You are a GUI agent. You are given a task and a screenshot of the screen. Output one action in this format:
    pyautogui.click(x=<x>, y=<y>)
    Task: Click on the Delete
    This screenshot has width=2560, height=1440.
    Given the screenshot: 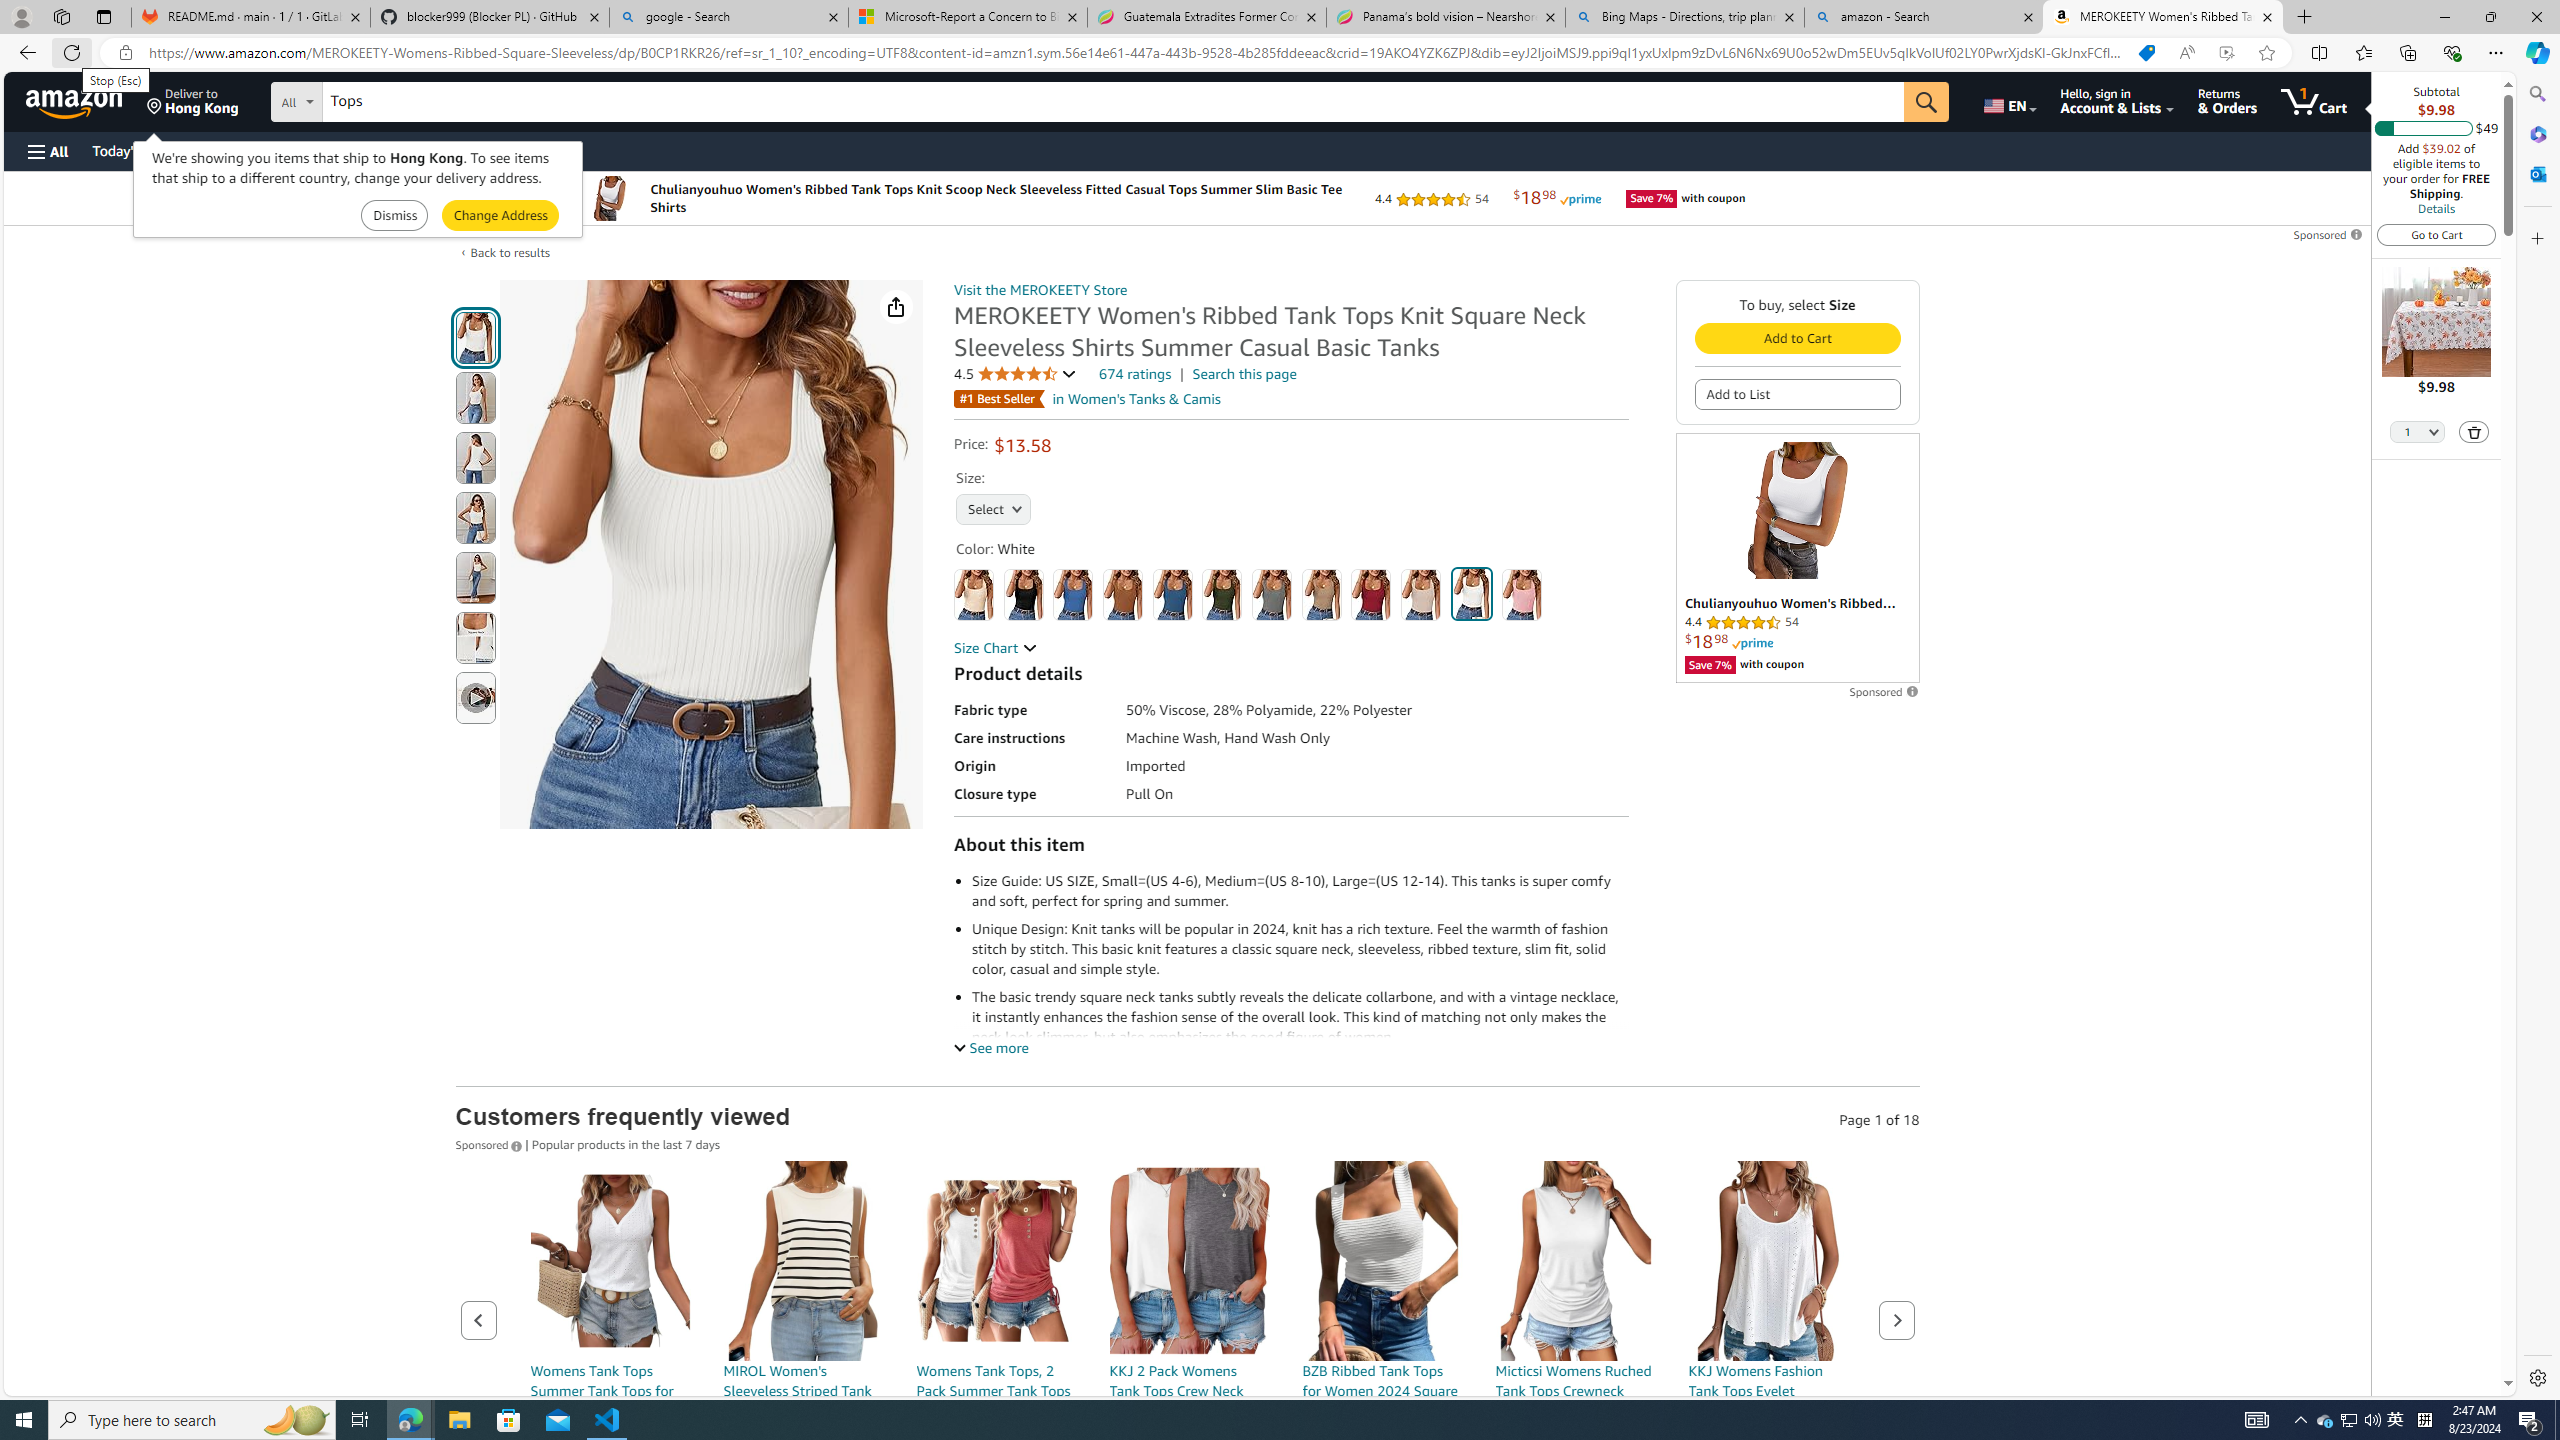 What is the action you would take?
    pyautogui.click(x=2475, y=432)
    